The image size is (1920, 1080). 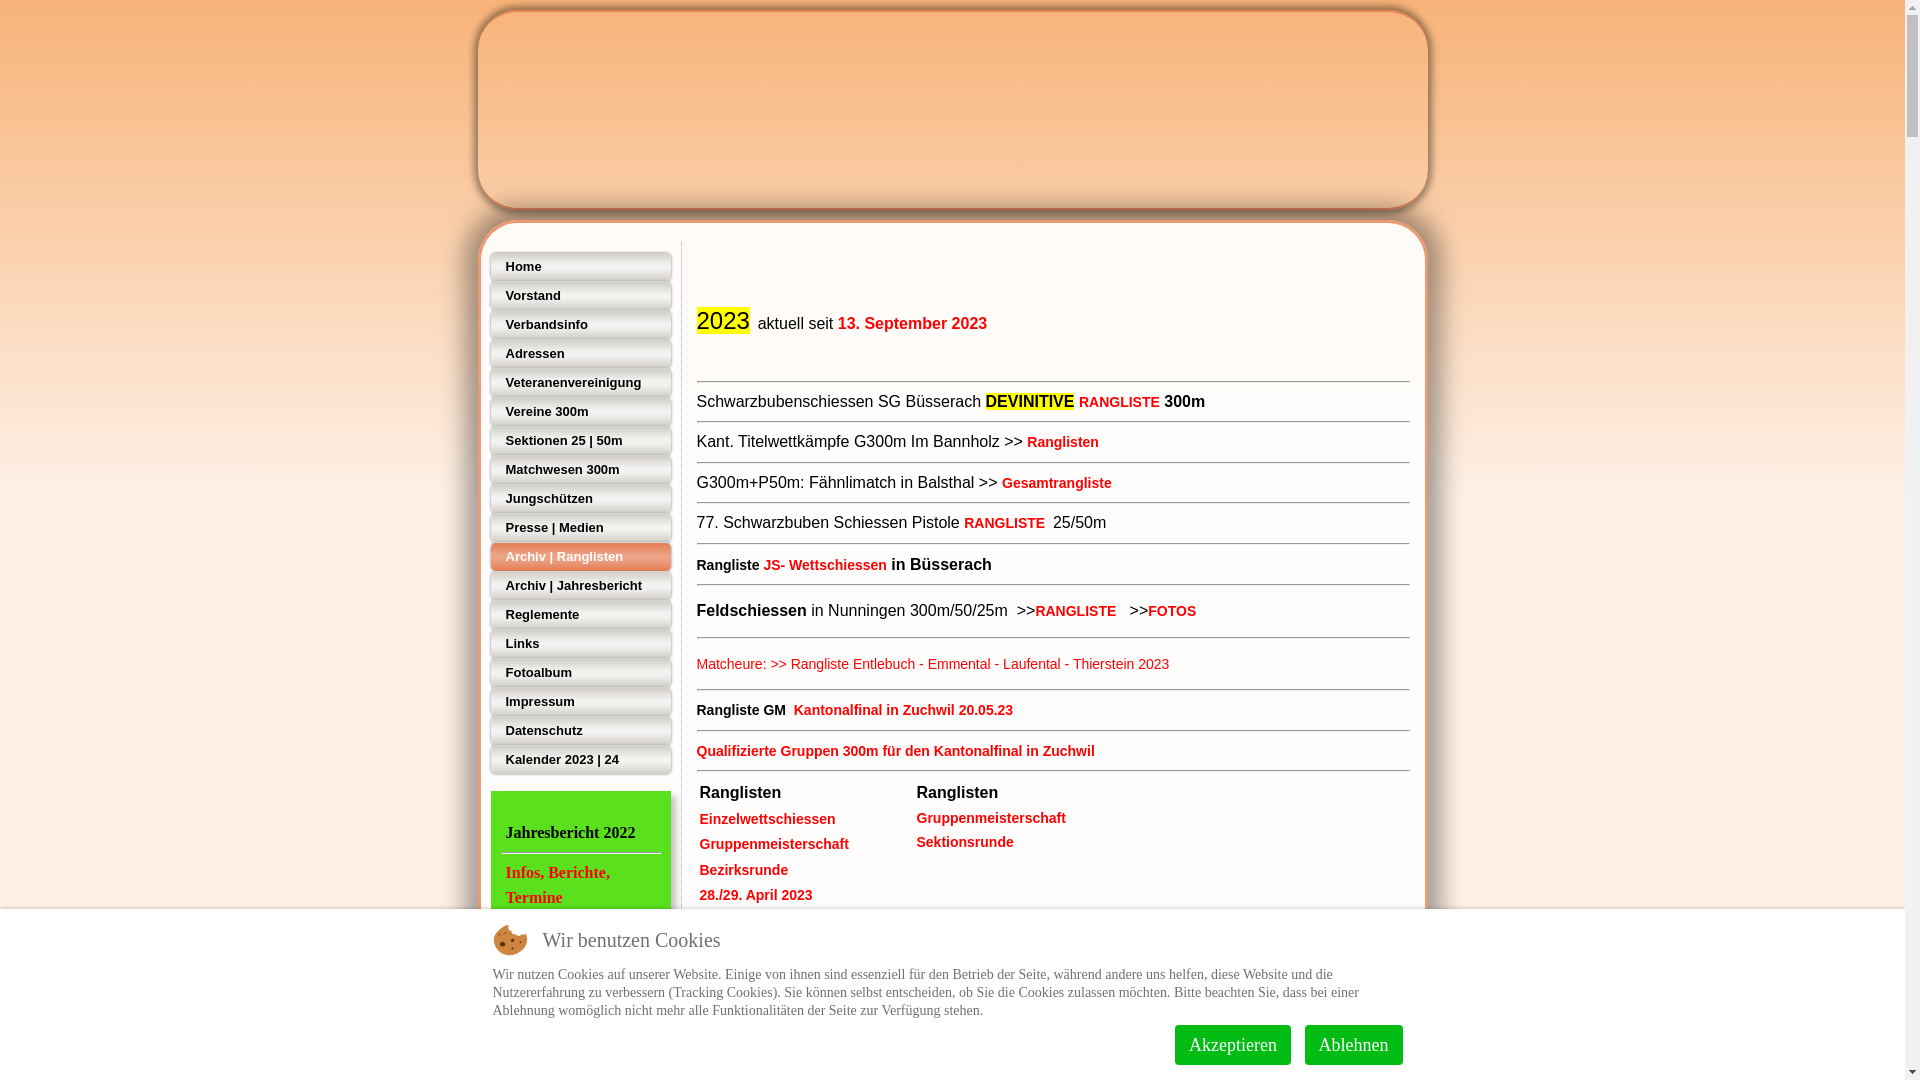 What do you see at coordinates (580, 924) in the screenshot?
I see `HIER im Bulletin` at bounding box center [580, 924].